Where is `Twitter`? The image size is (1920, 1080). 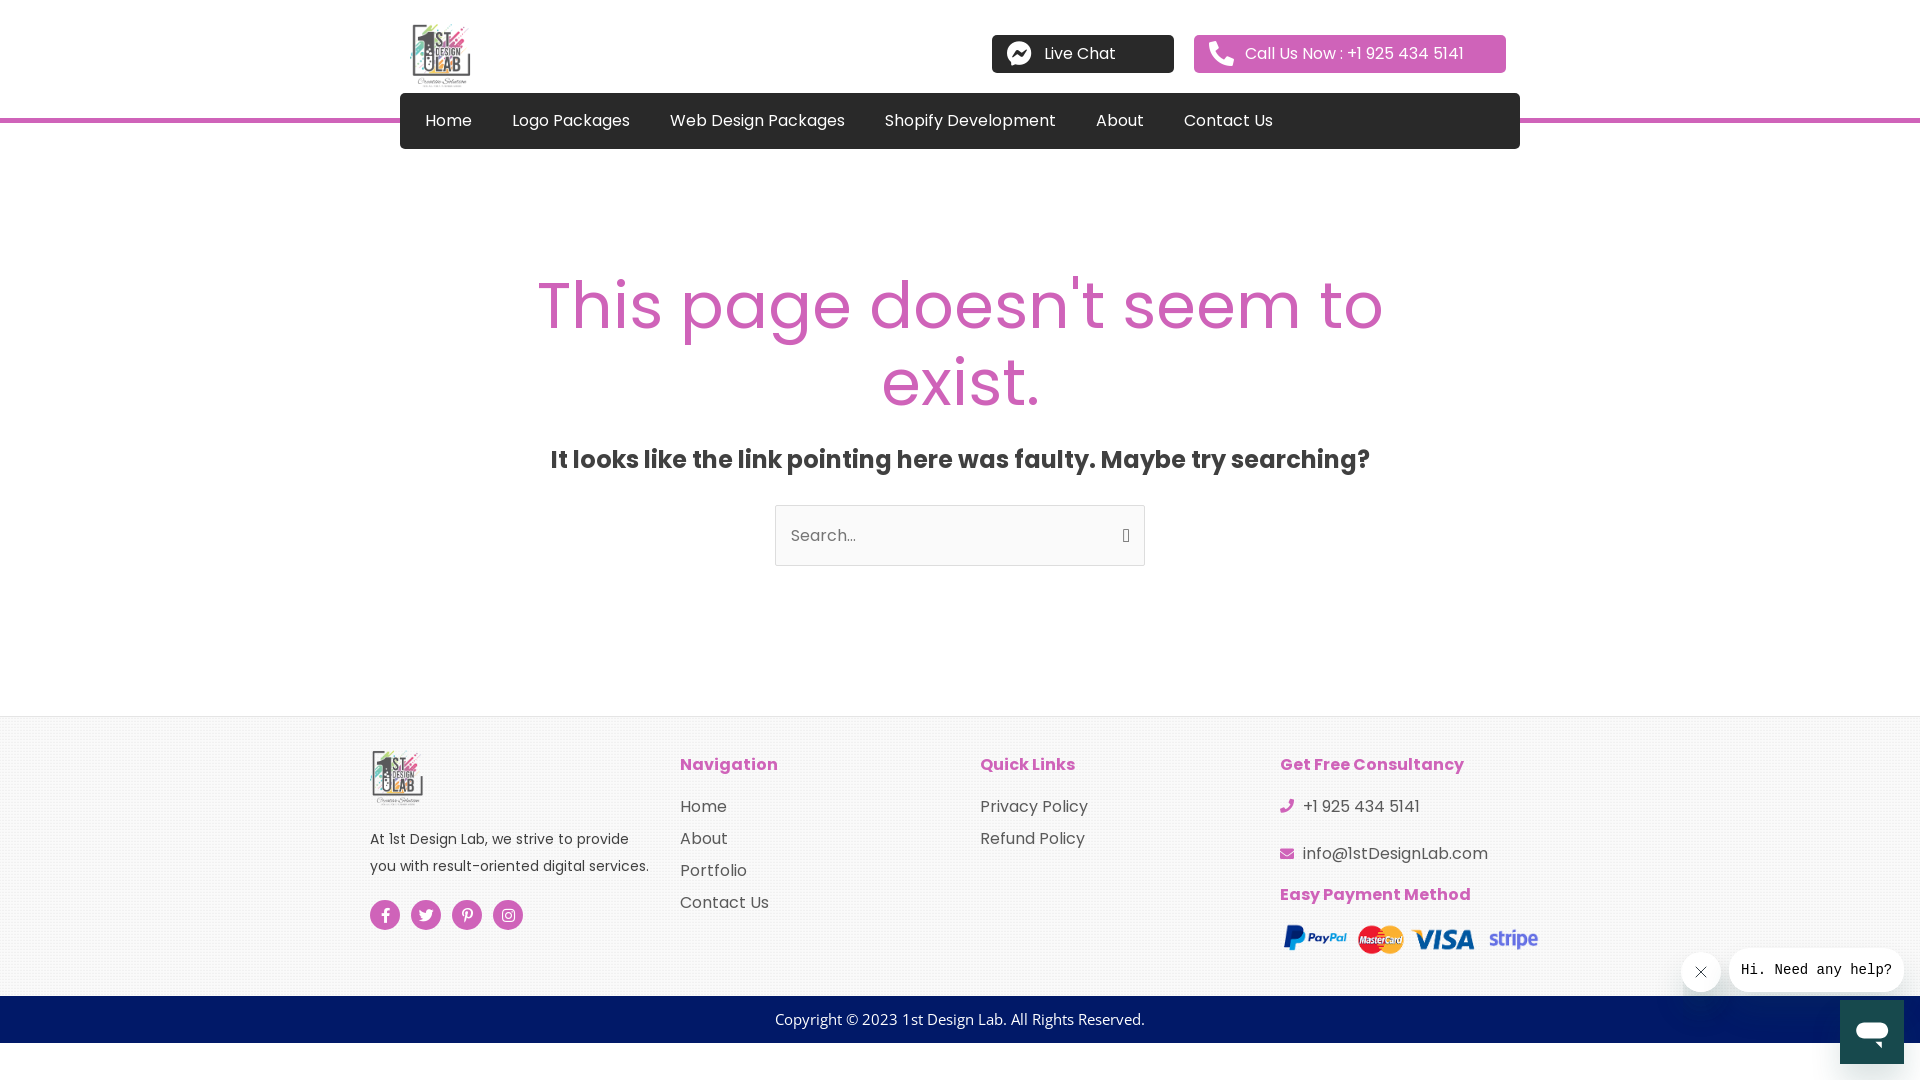
Twitter is located at coordinates (426, 915).